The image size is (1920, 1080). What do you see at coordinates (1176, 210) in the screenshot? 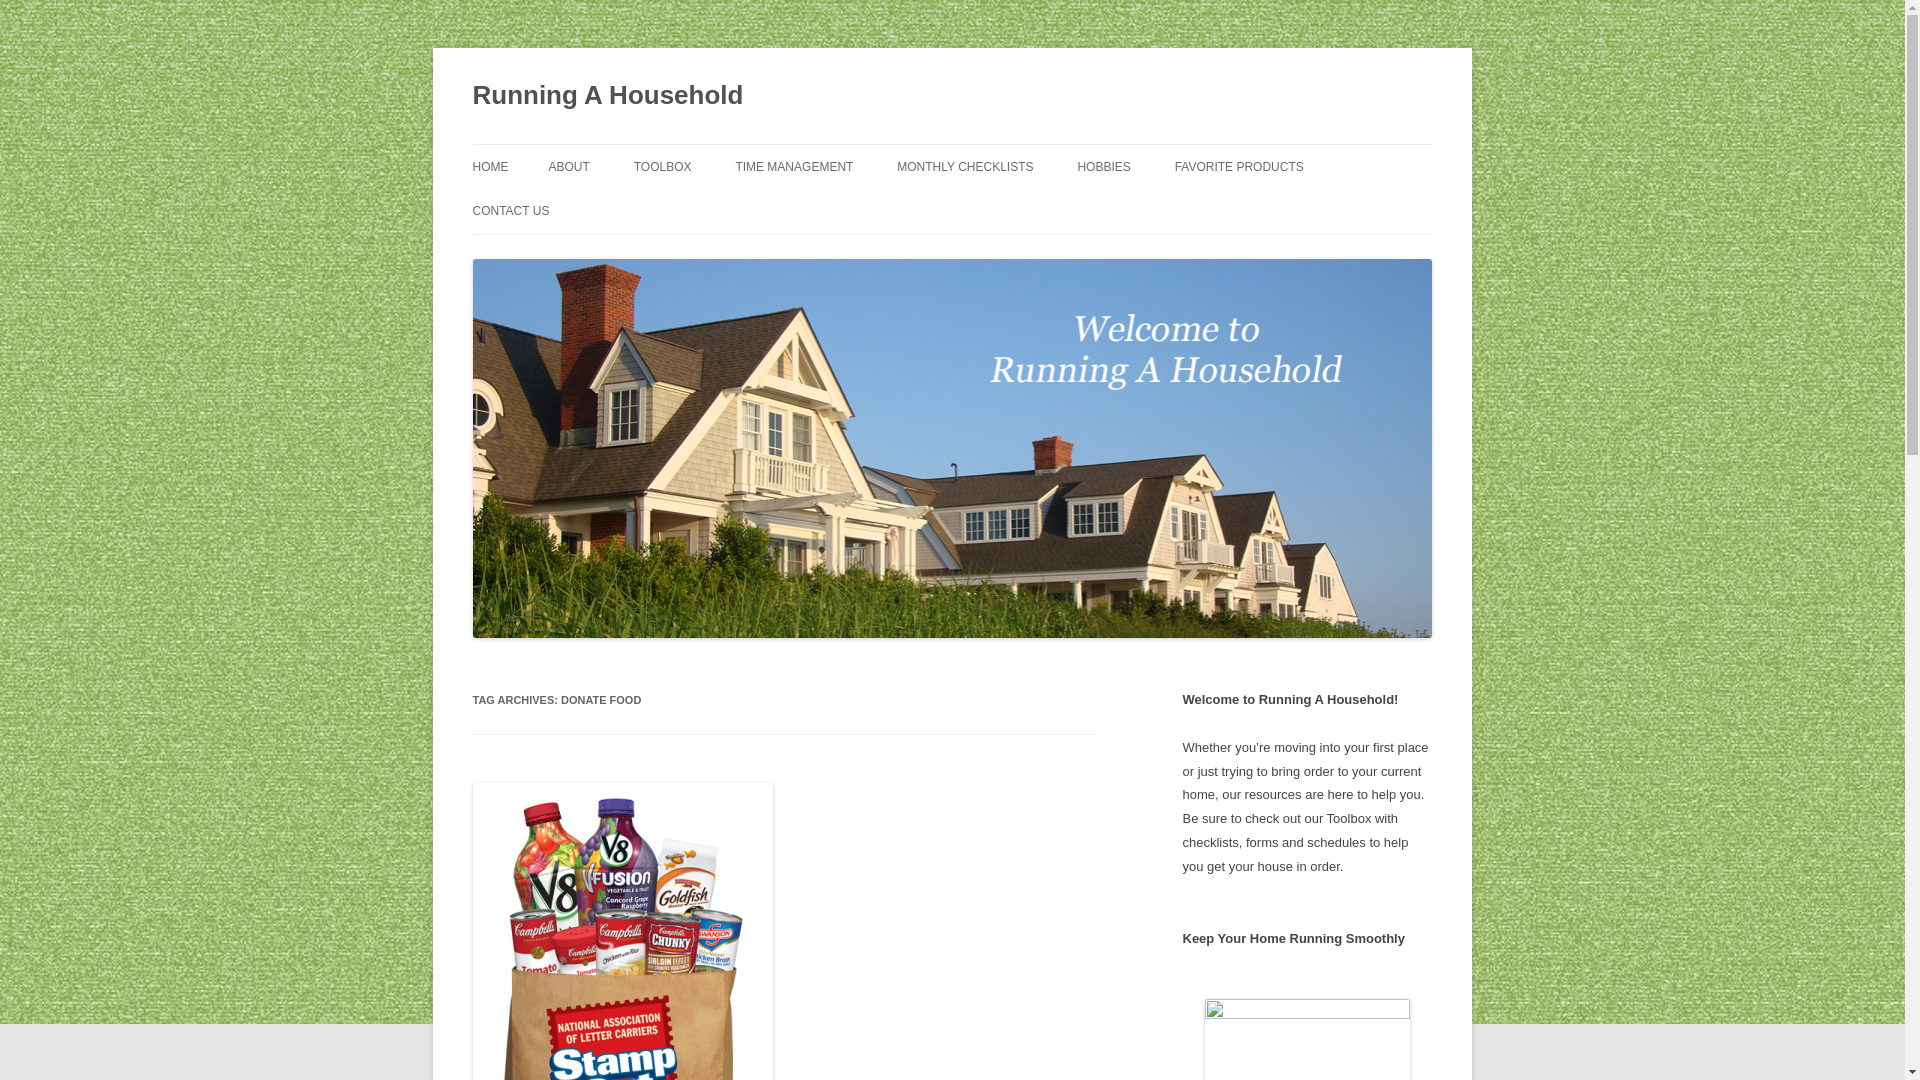
I see `GARDENING` at bounding box center [1176, 210].